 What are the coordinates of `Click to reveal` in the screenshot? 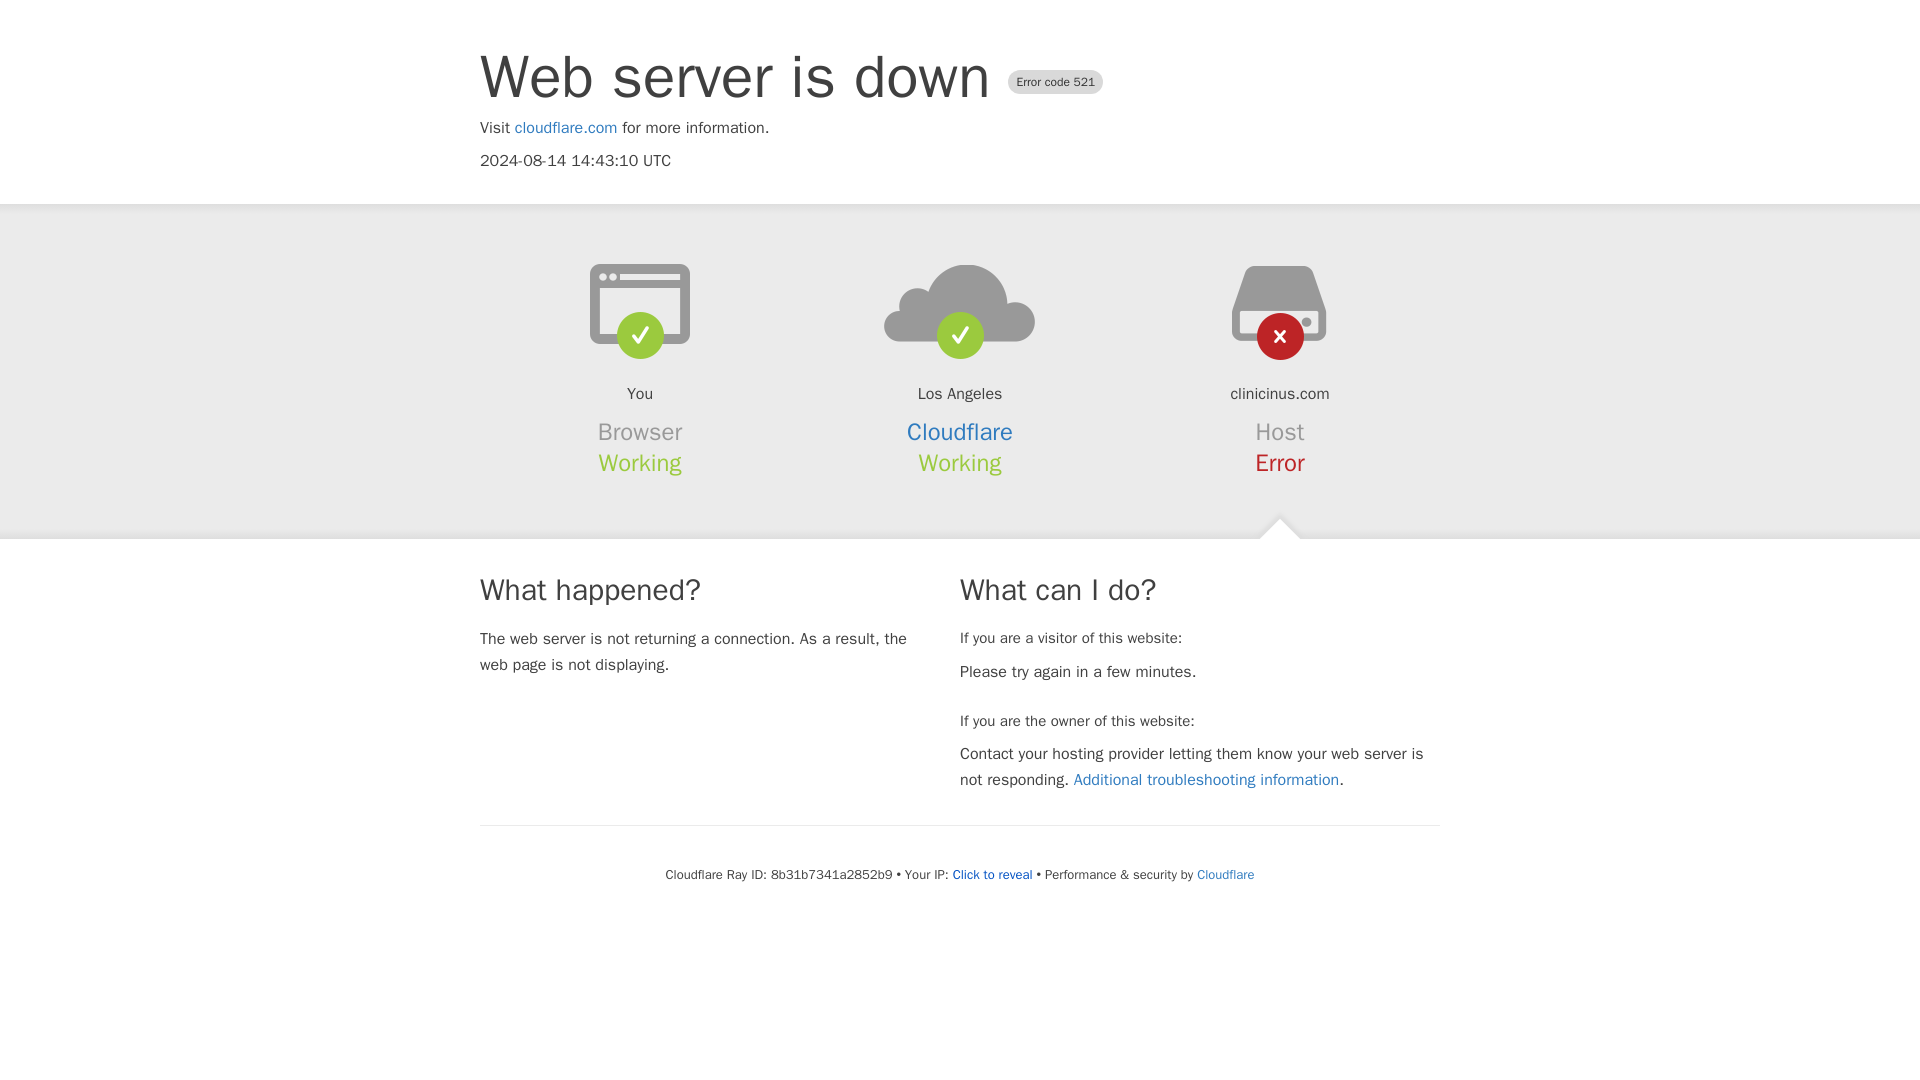 It's located at (992, 875).